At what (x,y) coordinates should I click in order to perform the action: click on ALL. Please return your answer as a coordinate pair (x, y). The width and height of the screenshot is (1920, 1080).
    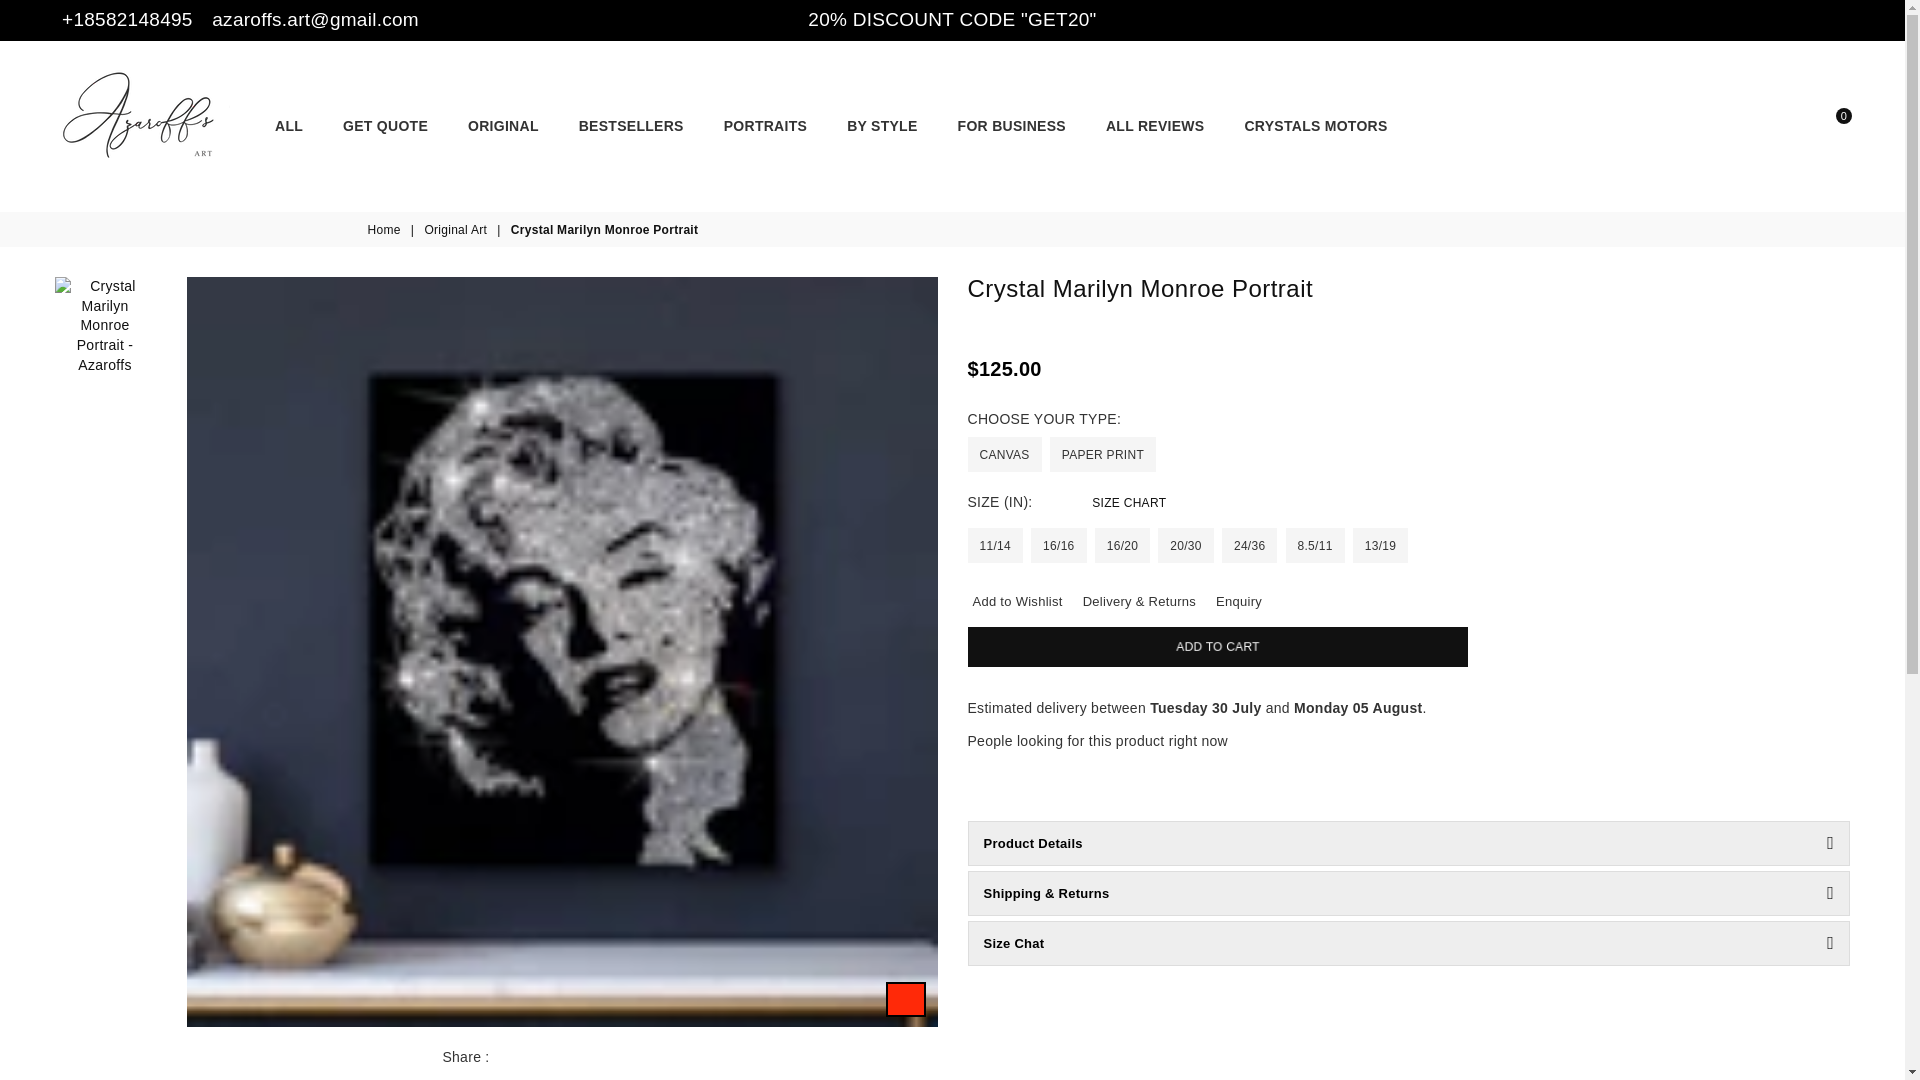
    Looking at the image, I should click on (288, 125).